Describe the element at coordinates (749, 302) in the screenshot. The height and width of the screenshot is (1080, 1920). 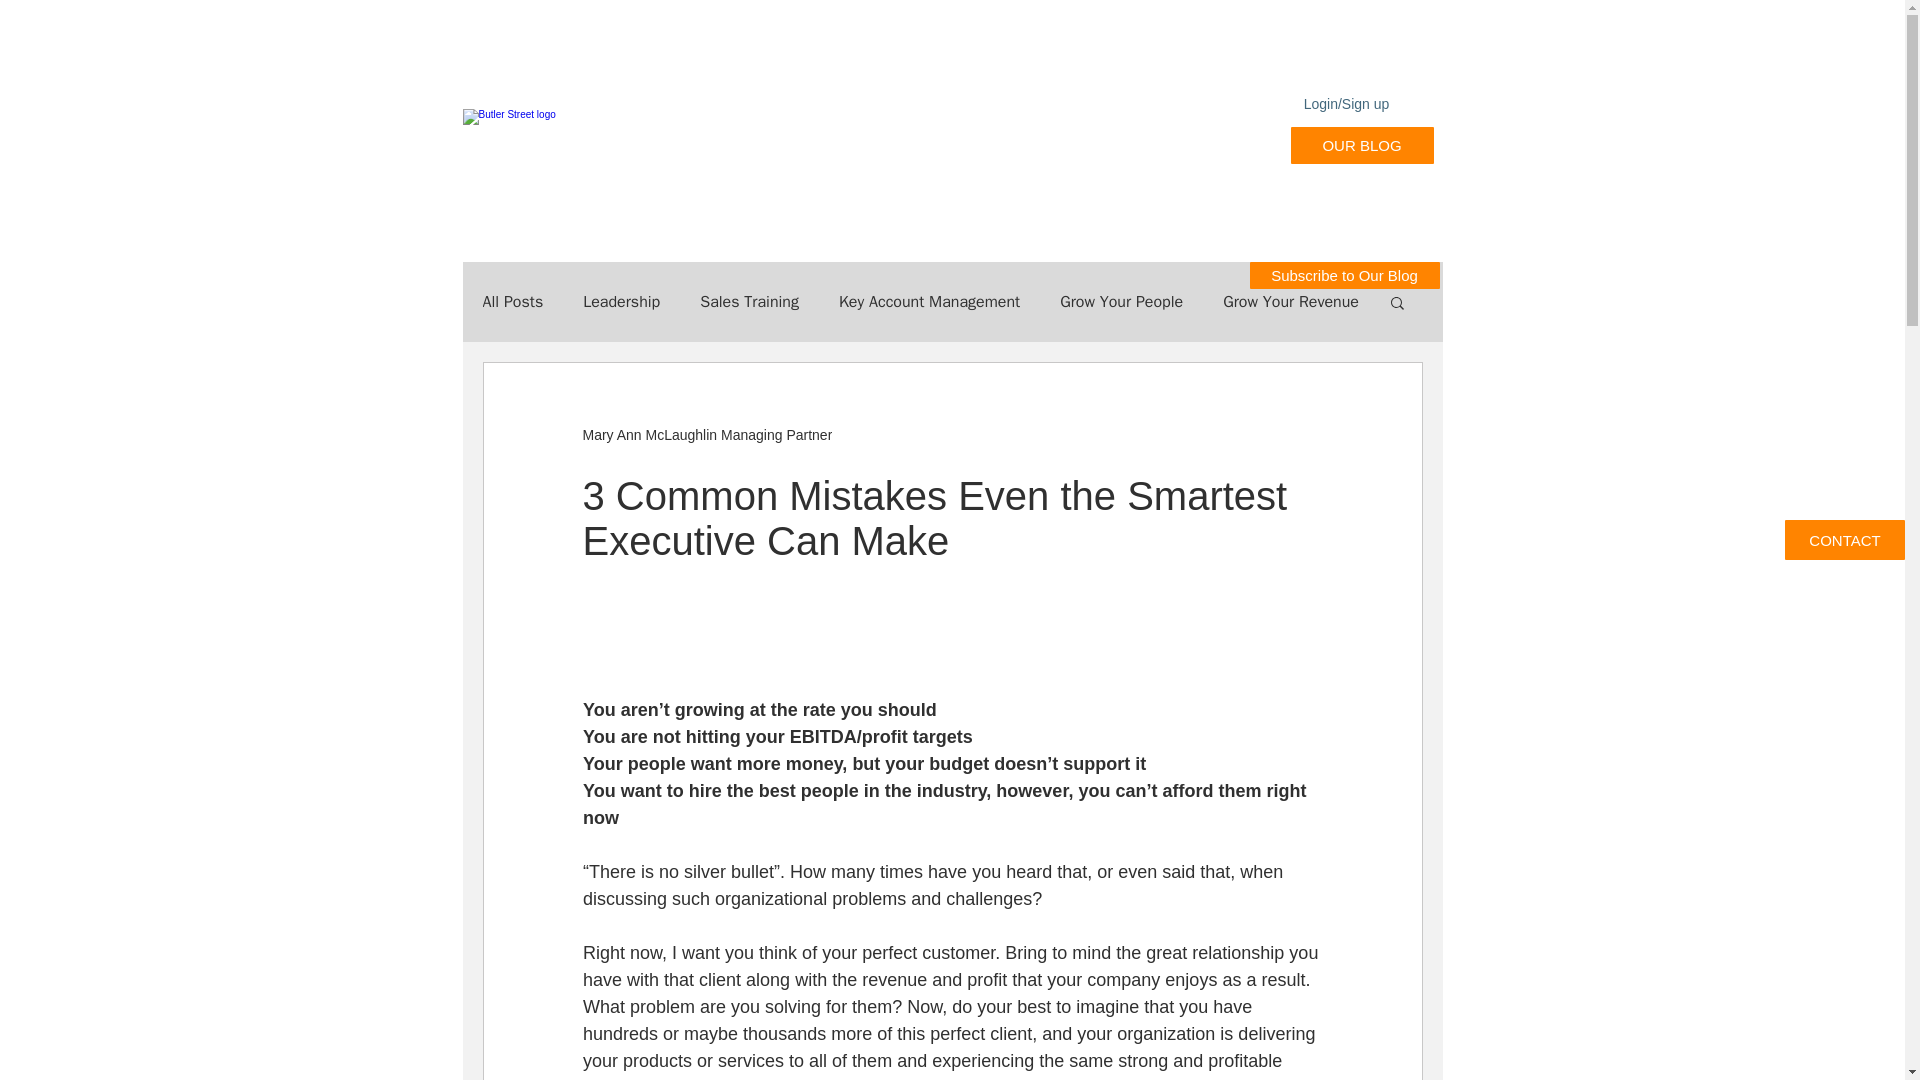
I see `Sales Training` at that location.